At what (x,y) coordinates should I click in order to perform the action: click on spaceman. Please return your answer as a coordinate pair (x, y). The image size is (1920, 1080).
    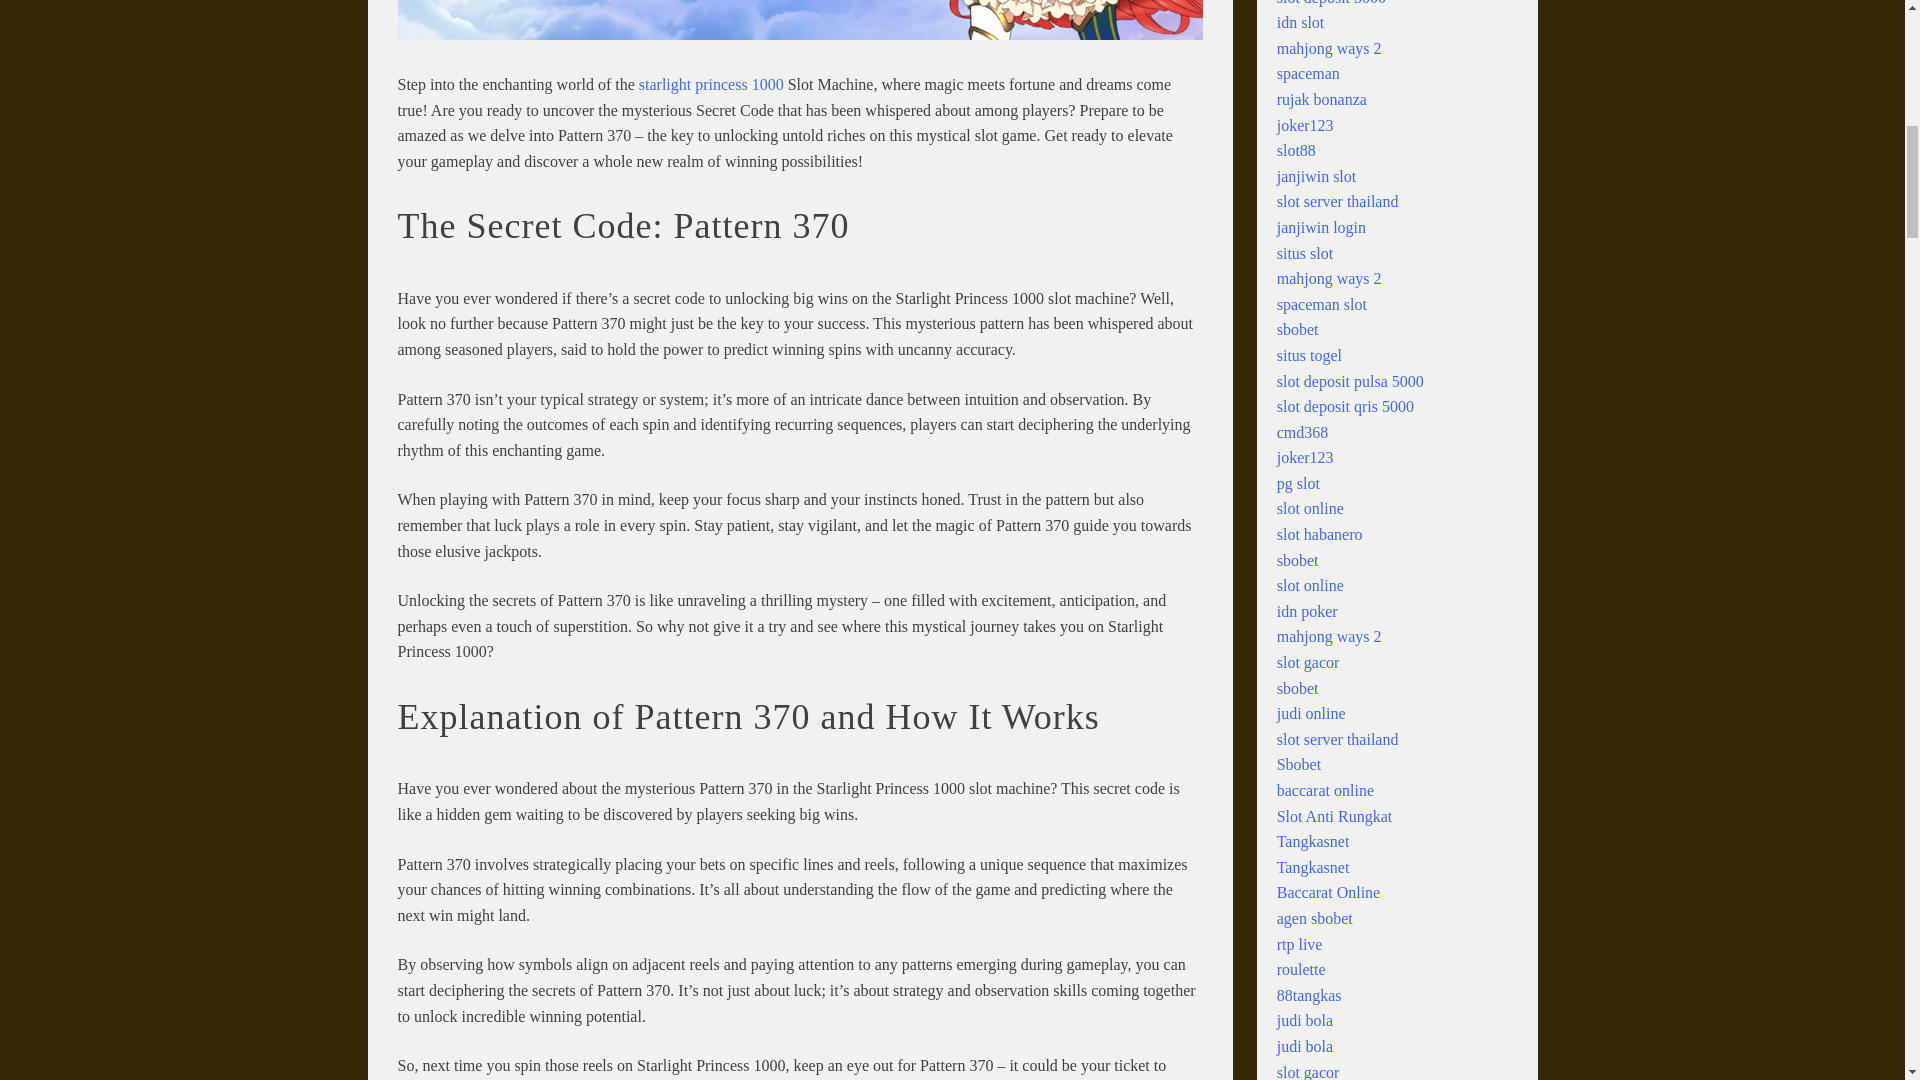
    Looking at the image, I should click on (1308, 73).